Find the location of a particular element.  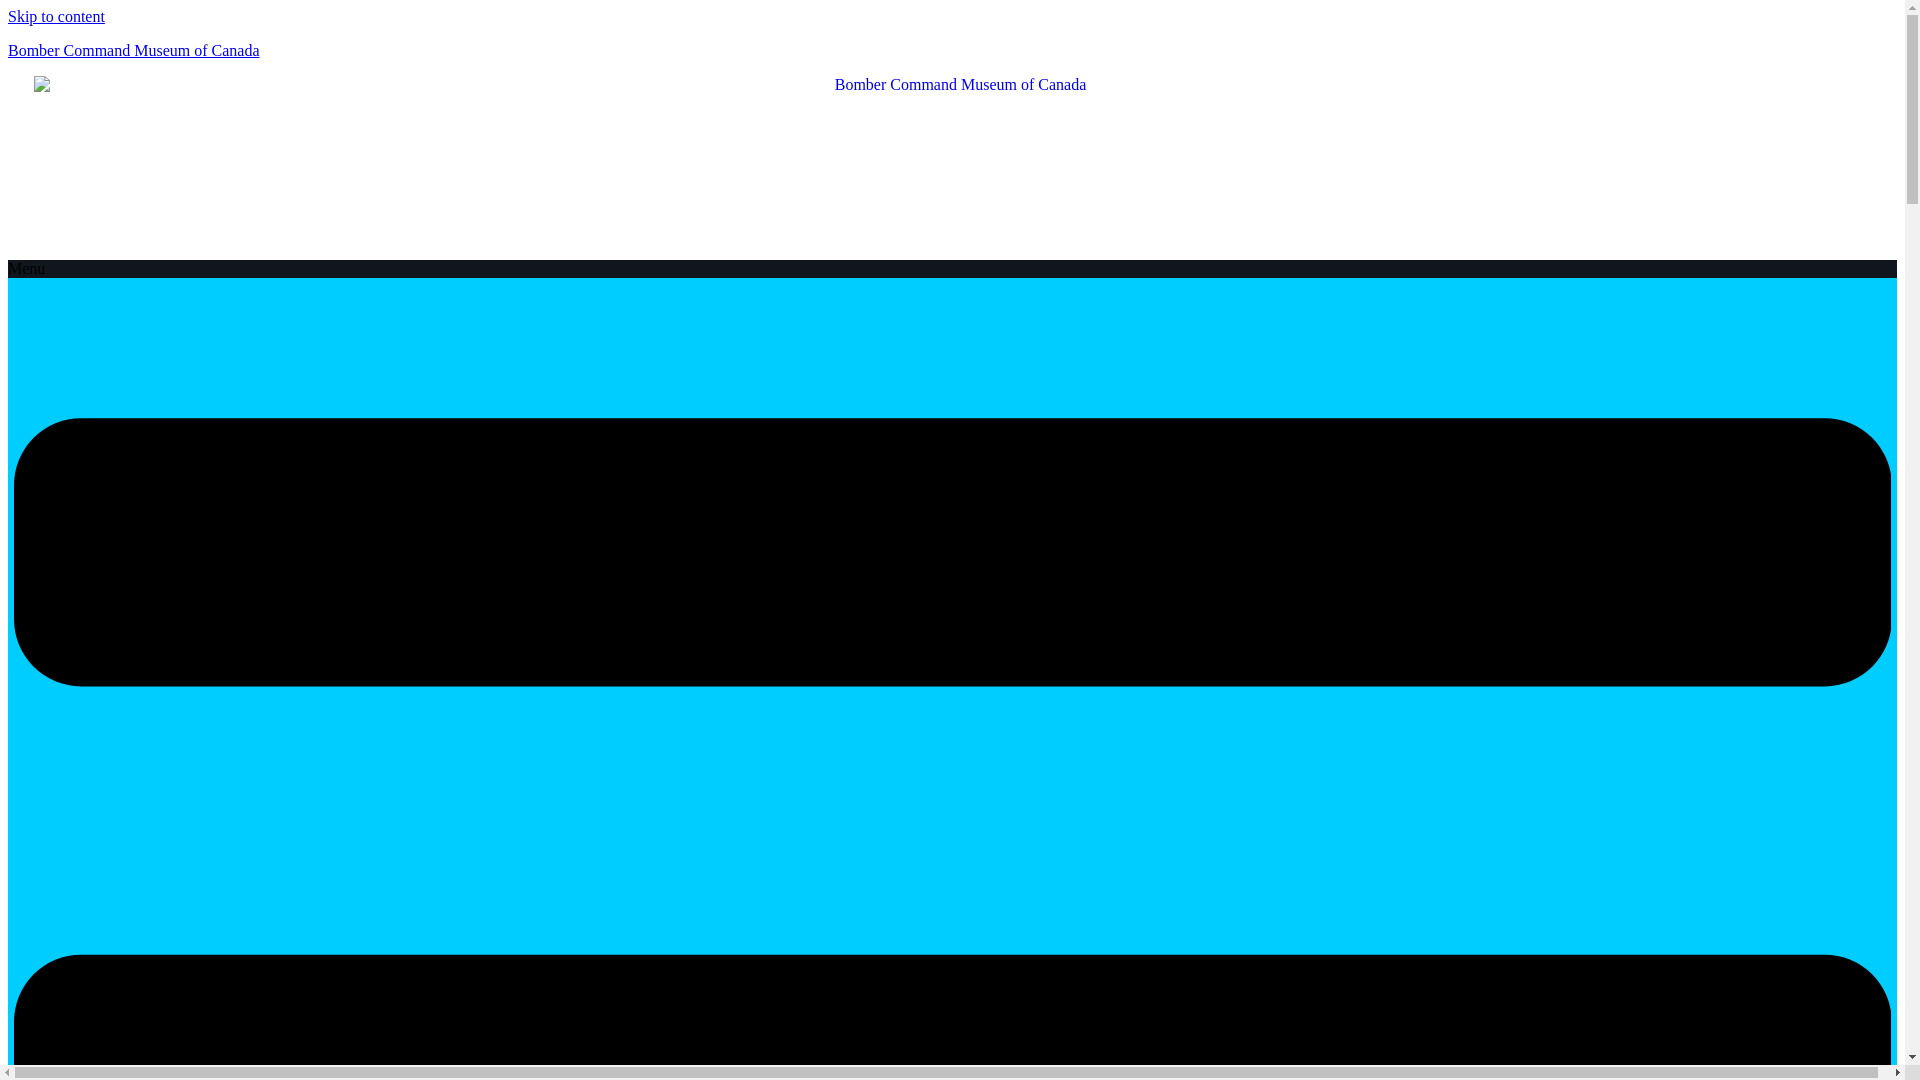

Bomber Command Museum of Canada is located at coordinates (133, 50).